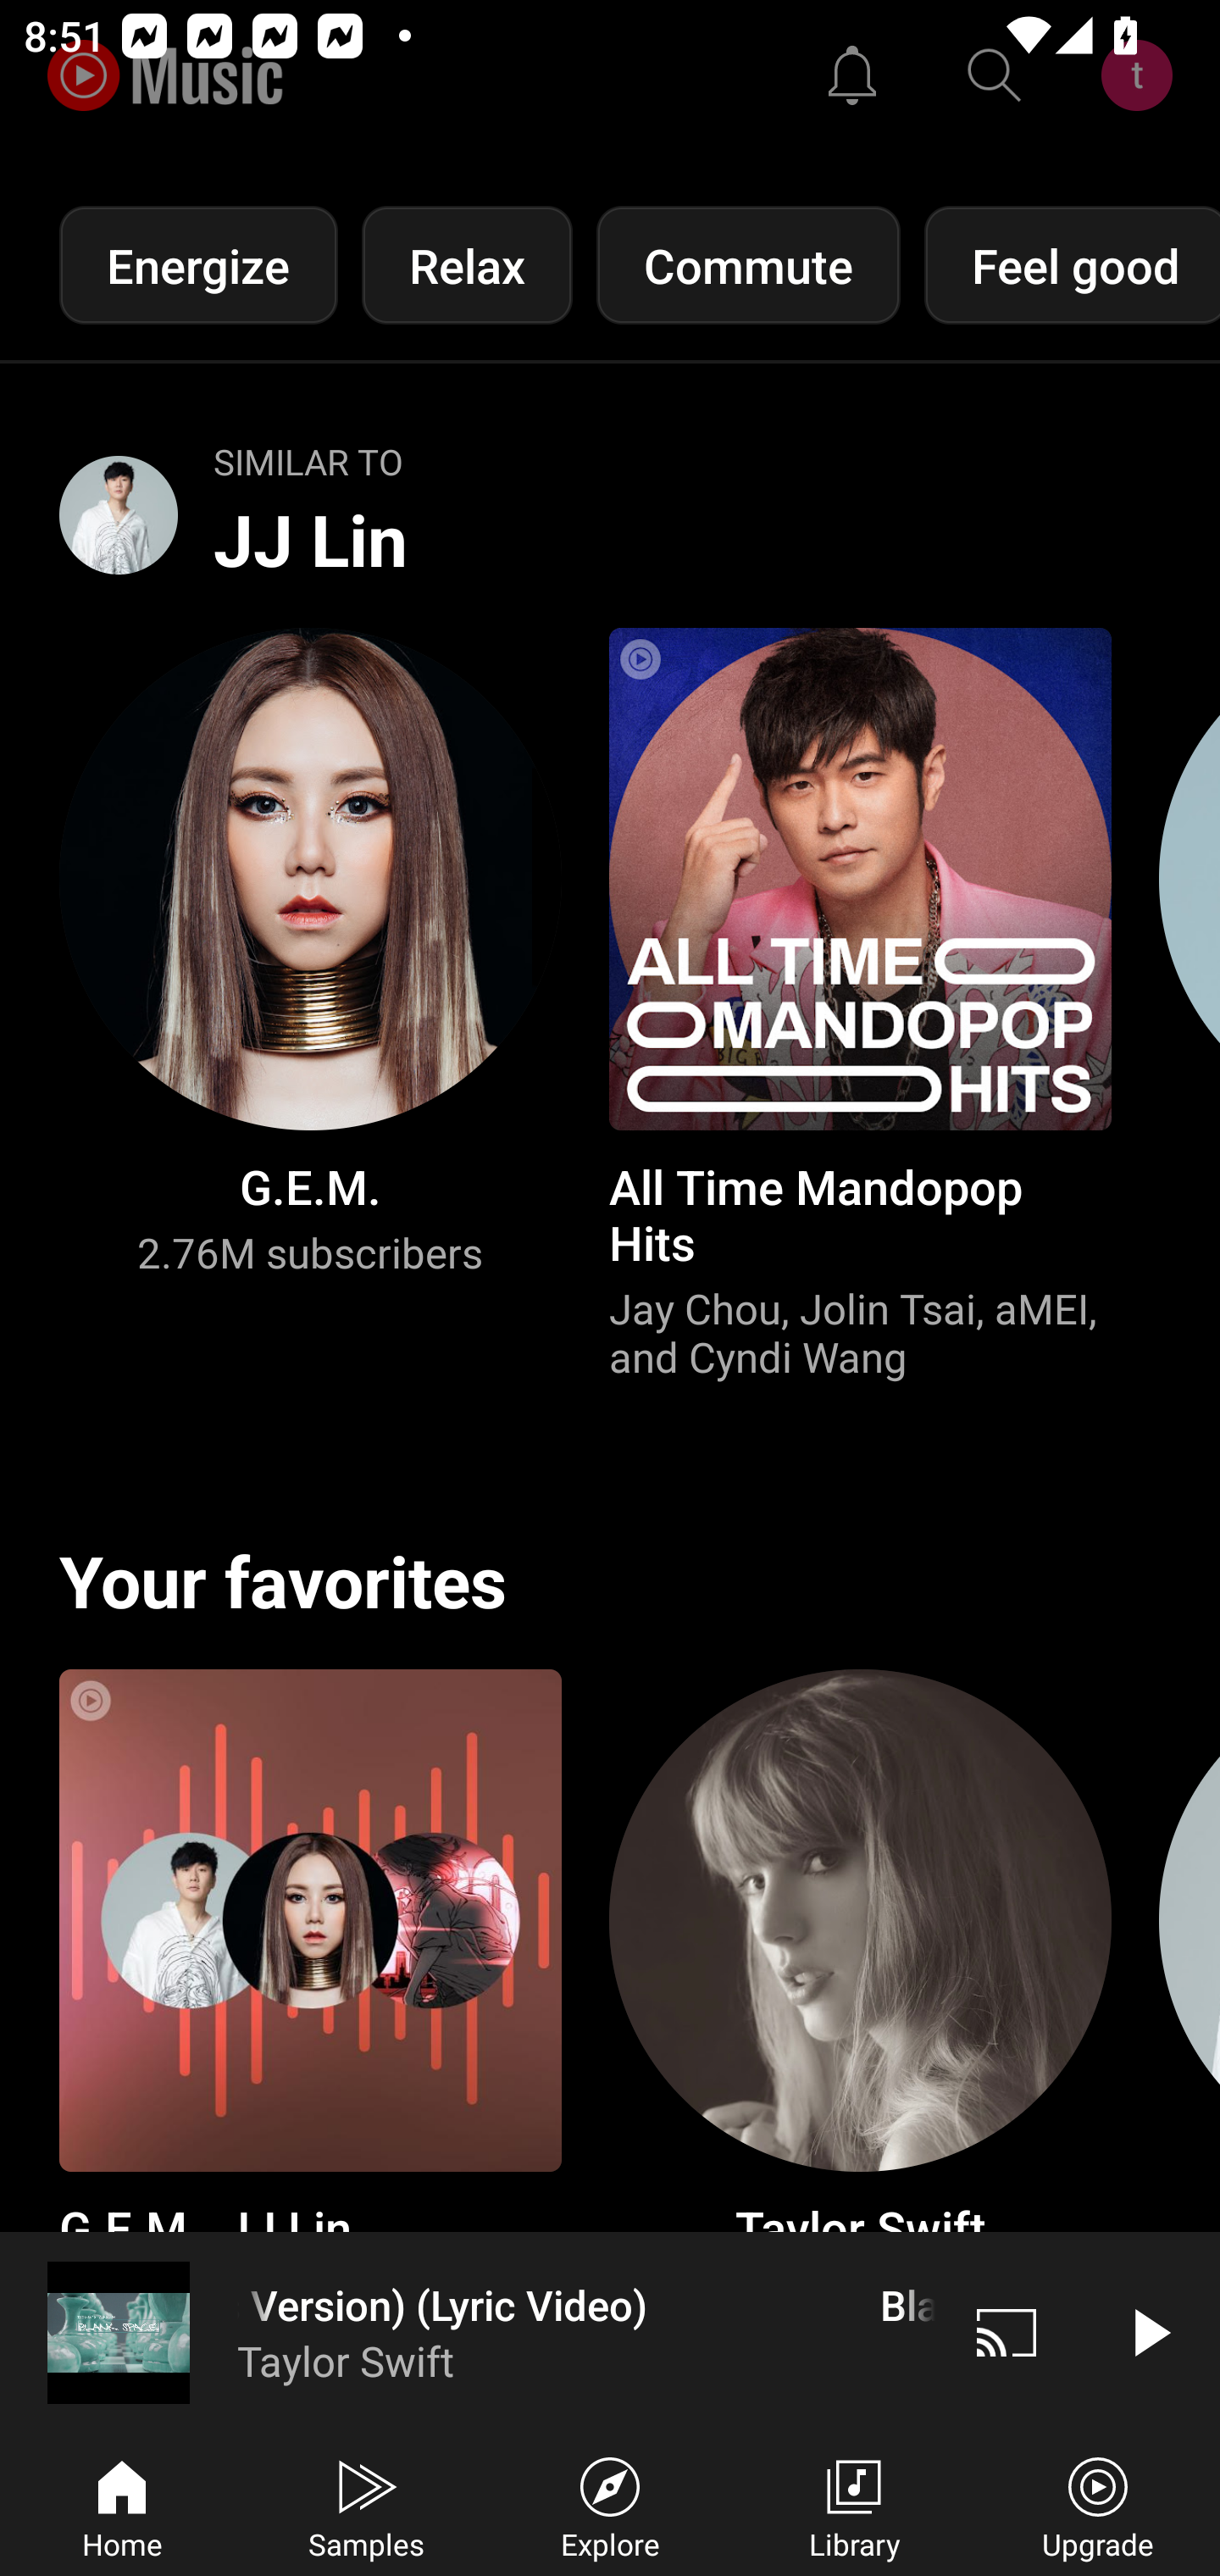 This screenshot has width=1220, height=2576. What do you see at coordinates (366, 2505) in the screenshot?
I see `Samples` at bounding box center [366, 2505].